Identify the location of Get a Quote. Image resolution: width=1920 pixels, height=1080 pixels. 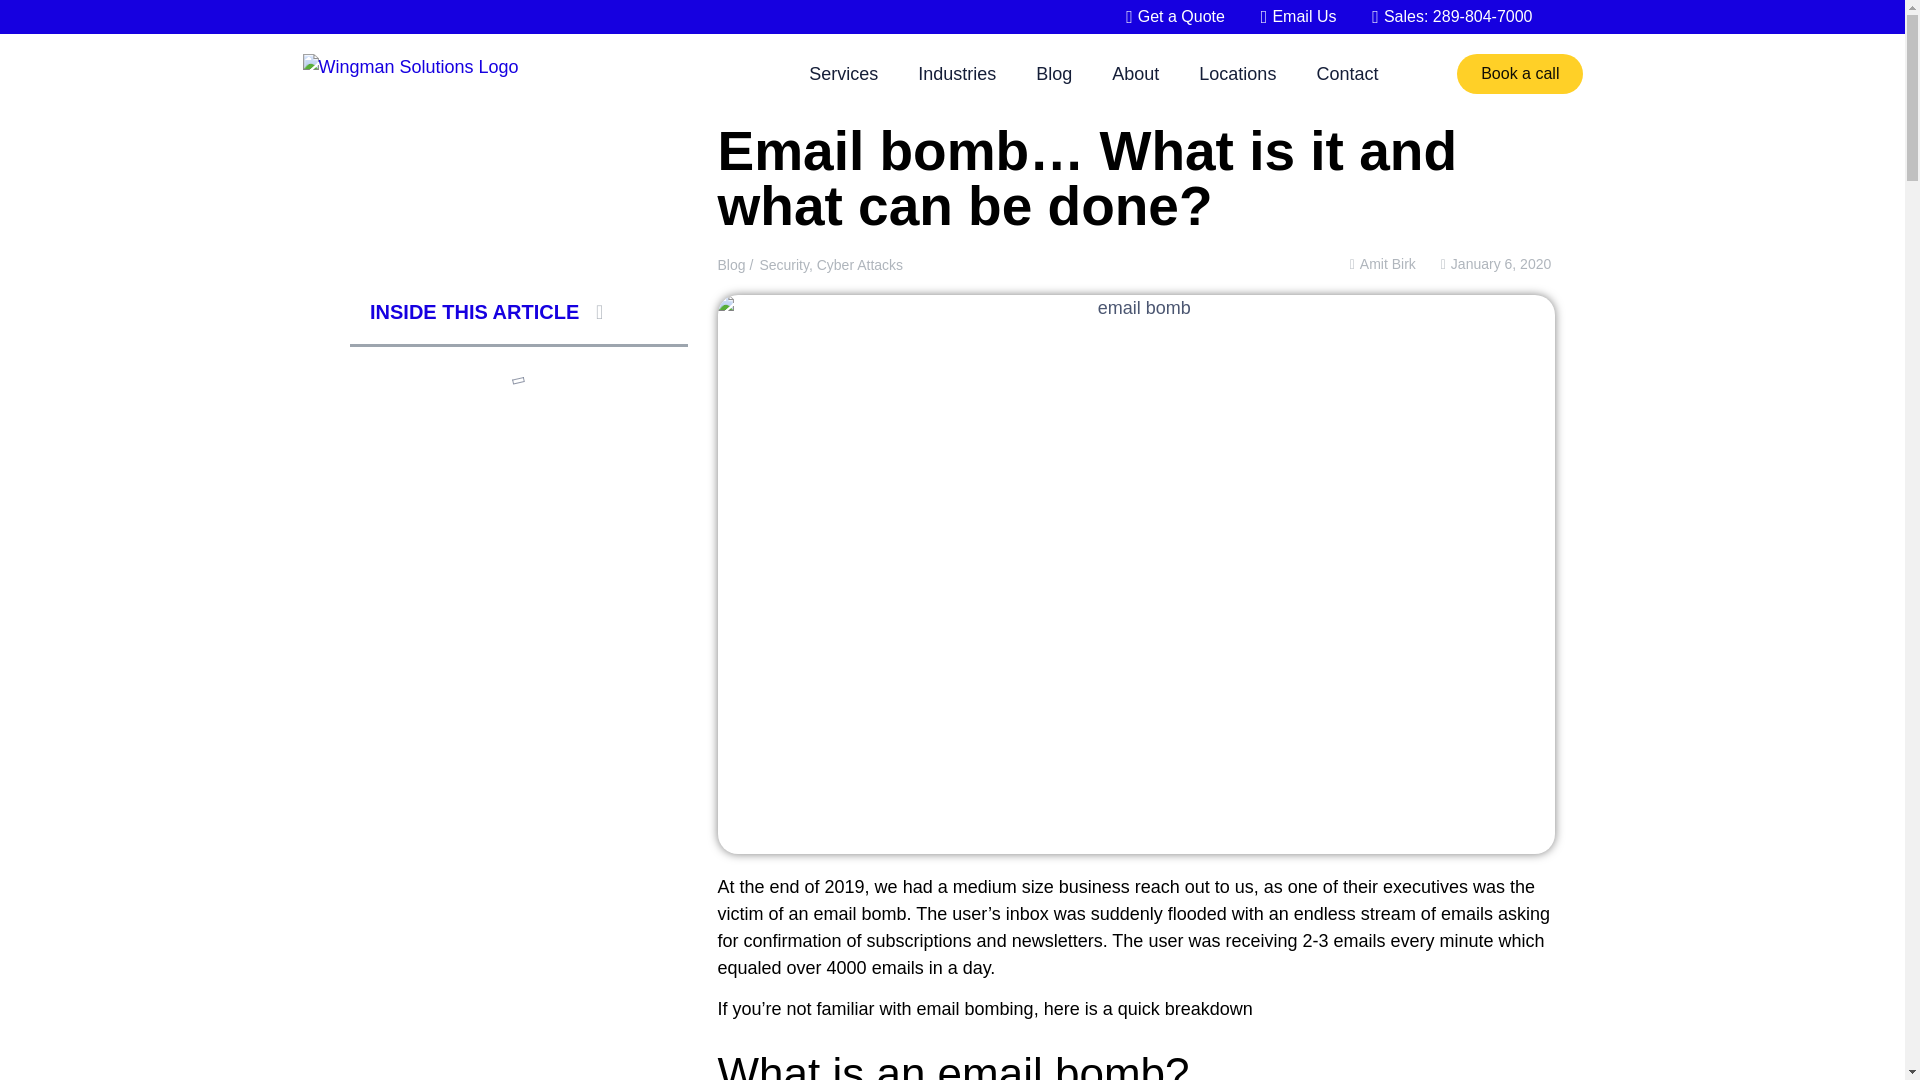
(1166, 17).